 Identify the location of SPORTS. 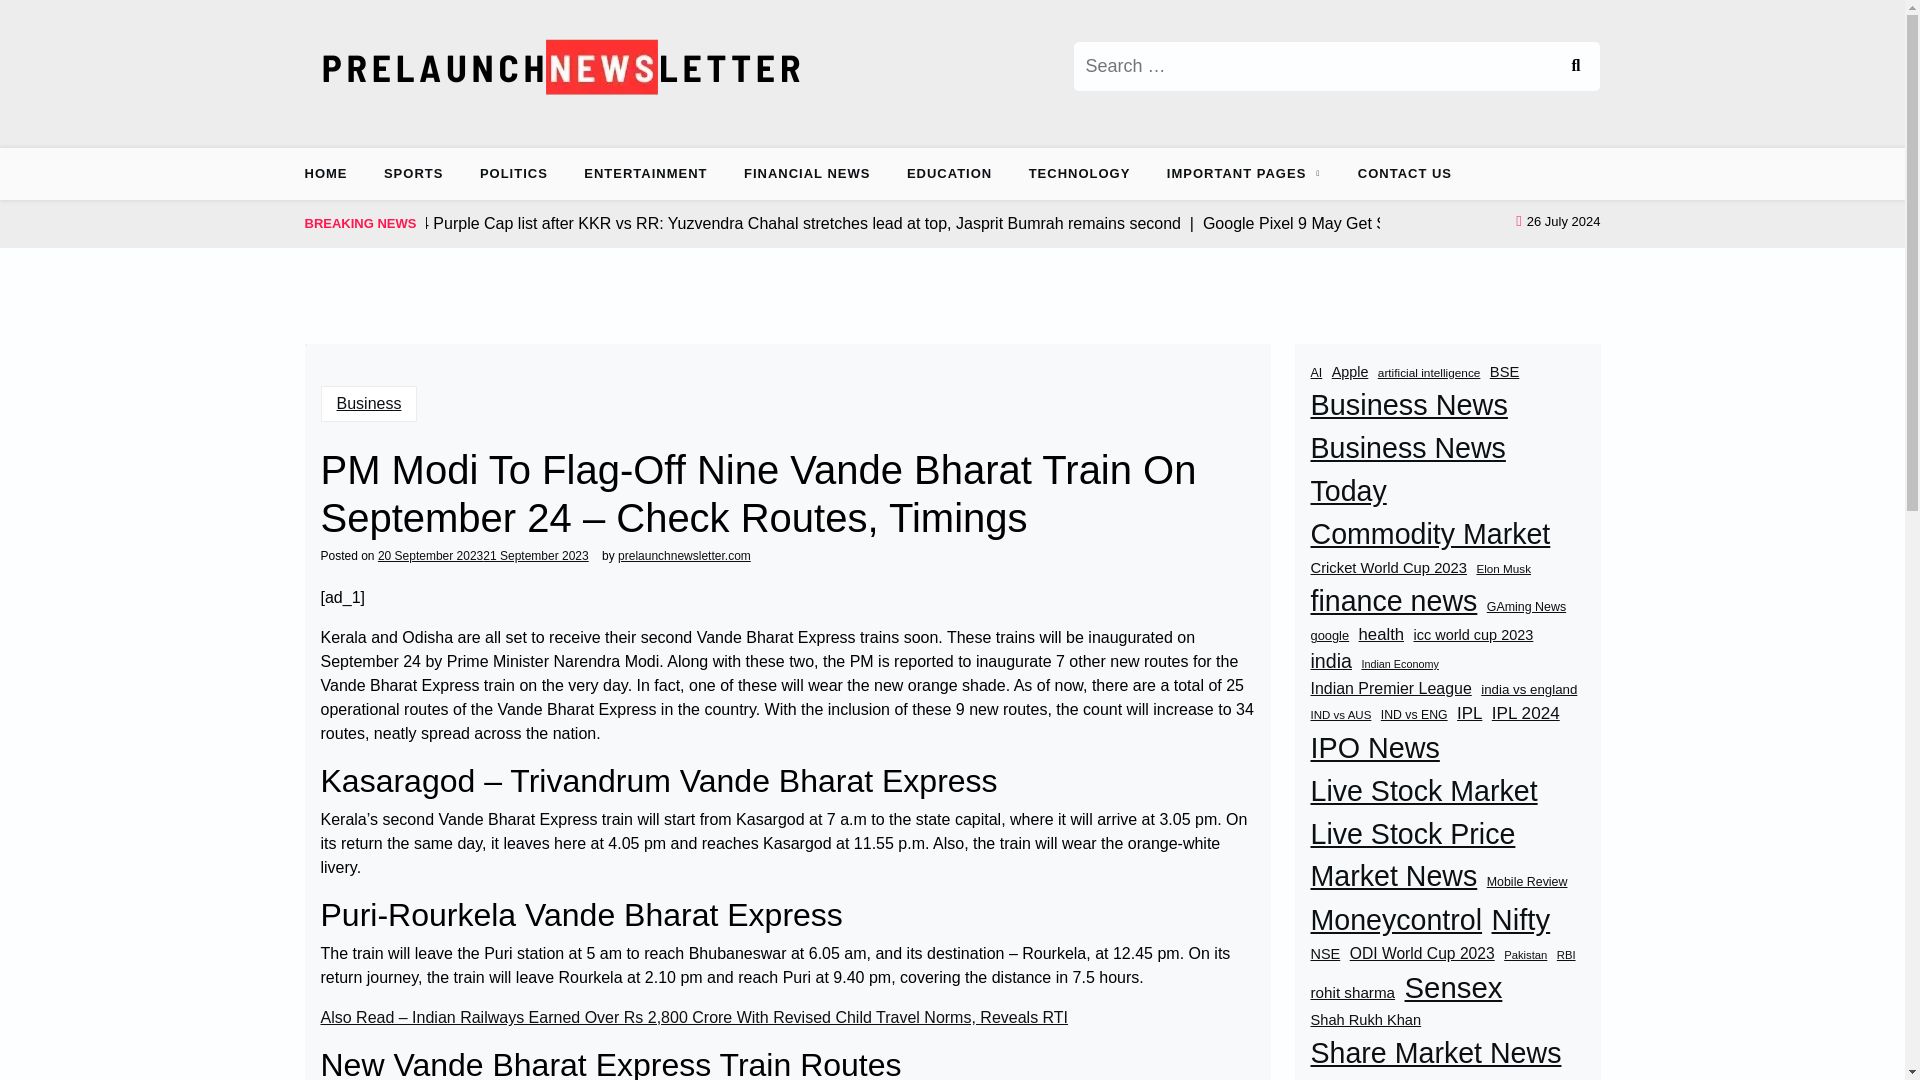
(413, 173).